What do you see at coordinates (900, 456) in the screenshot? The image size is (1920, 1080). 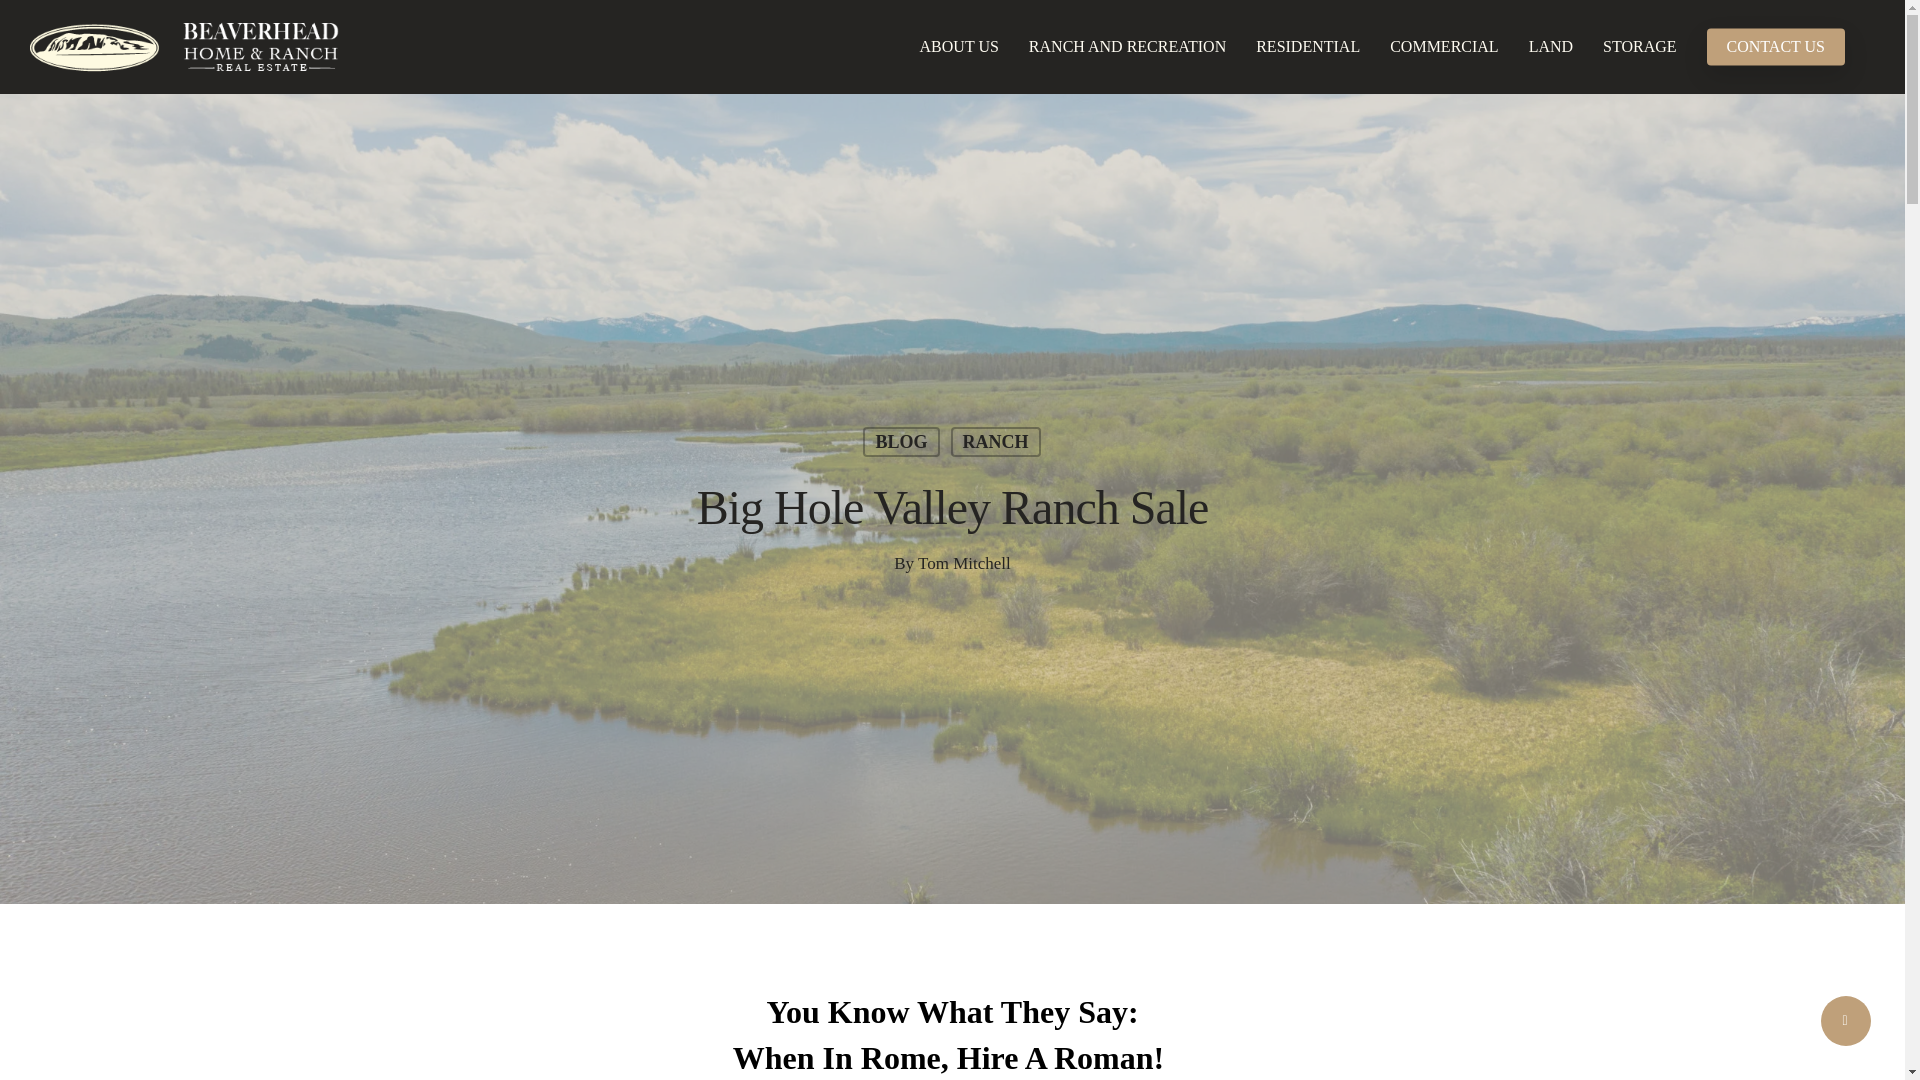 I see `BLOG` at bounding box center [900, 456].